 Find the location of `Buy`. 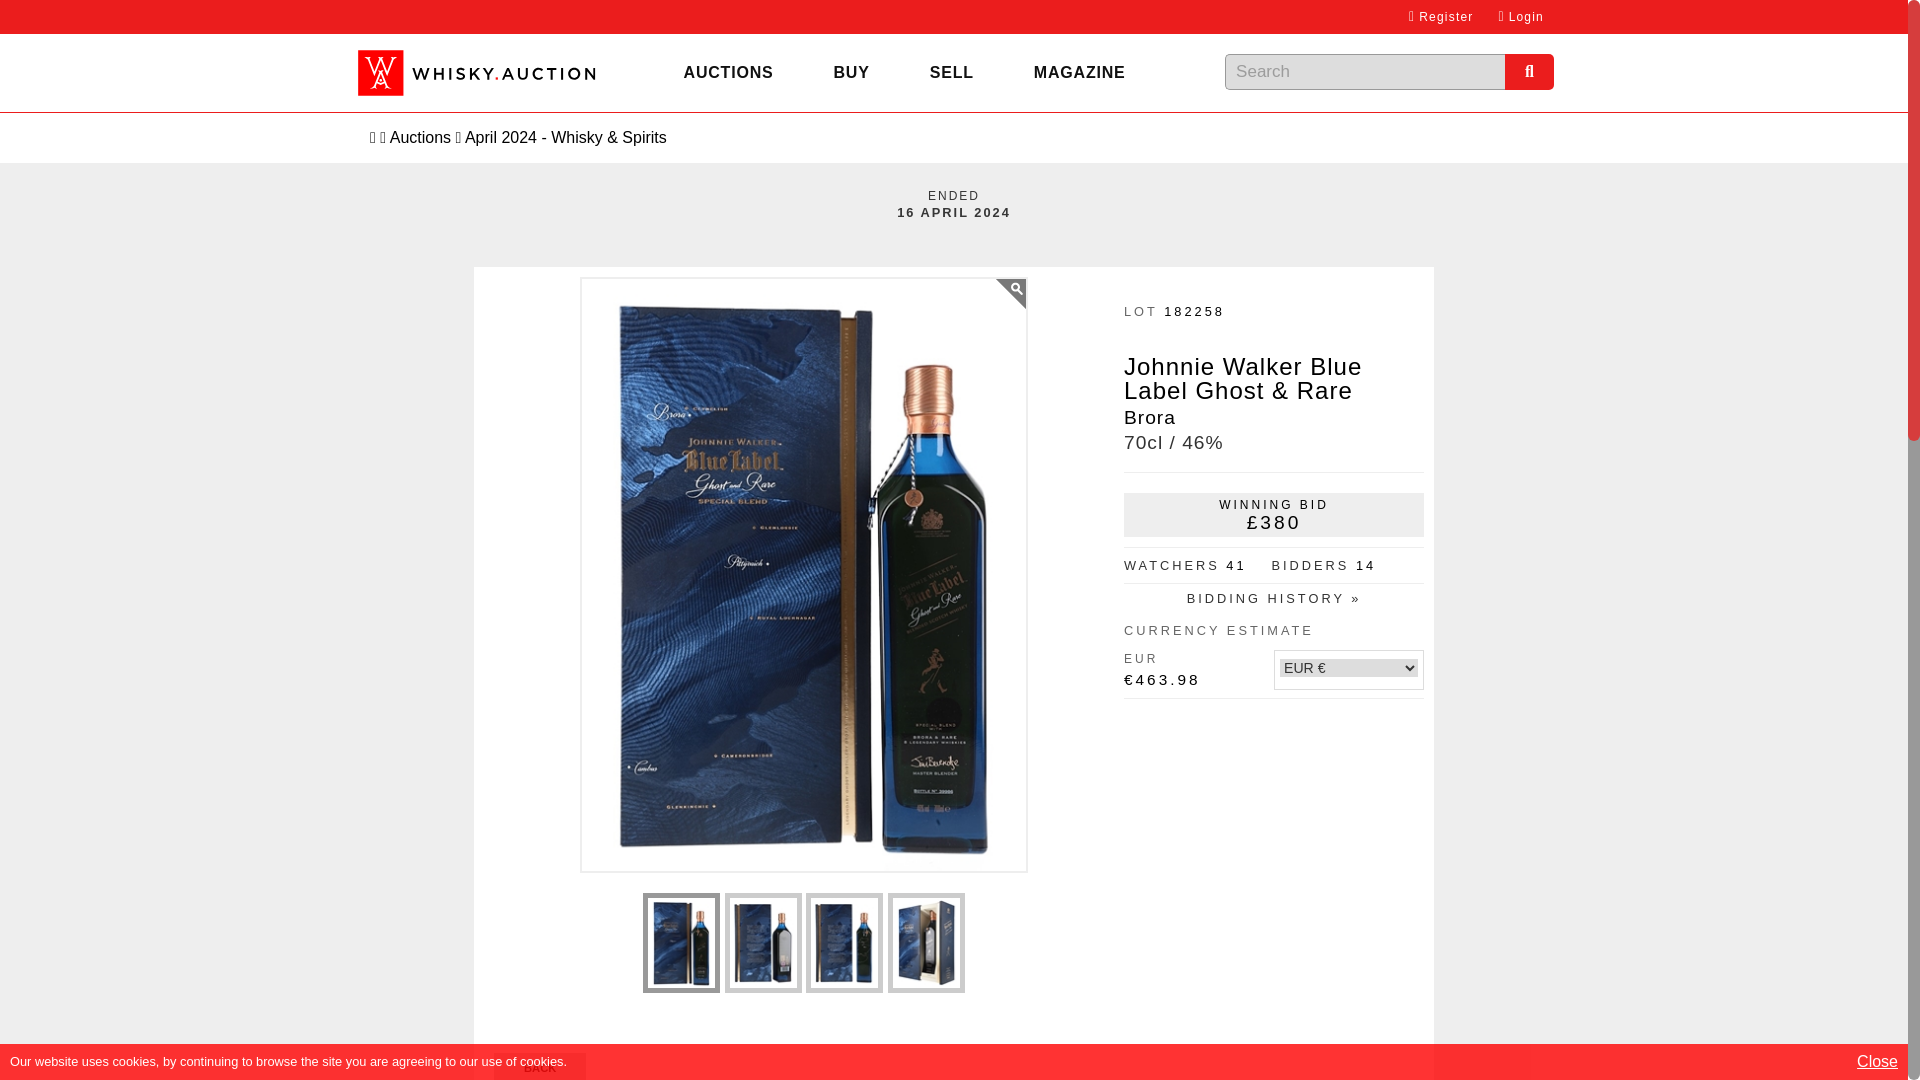

Buy is located at coordinates (852, 72).